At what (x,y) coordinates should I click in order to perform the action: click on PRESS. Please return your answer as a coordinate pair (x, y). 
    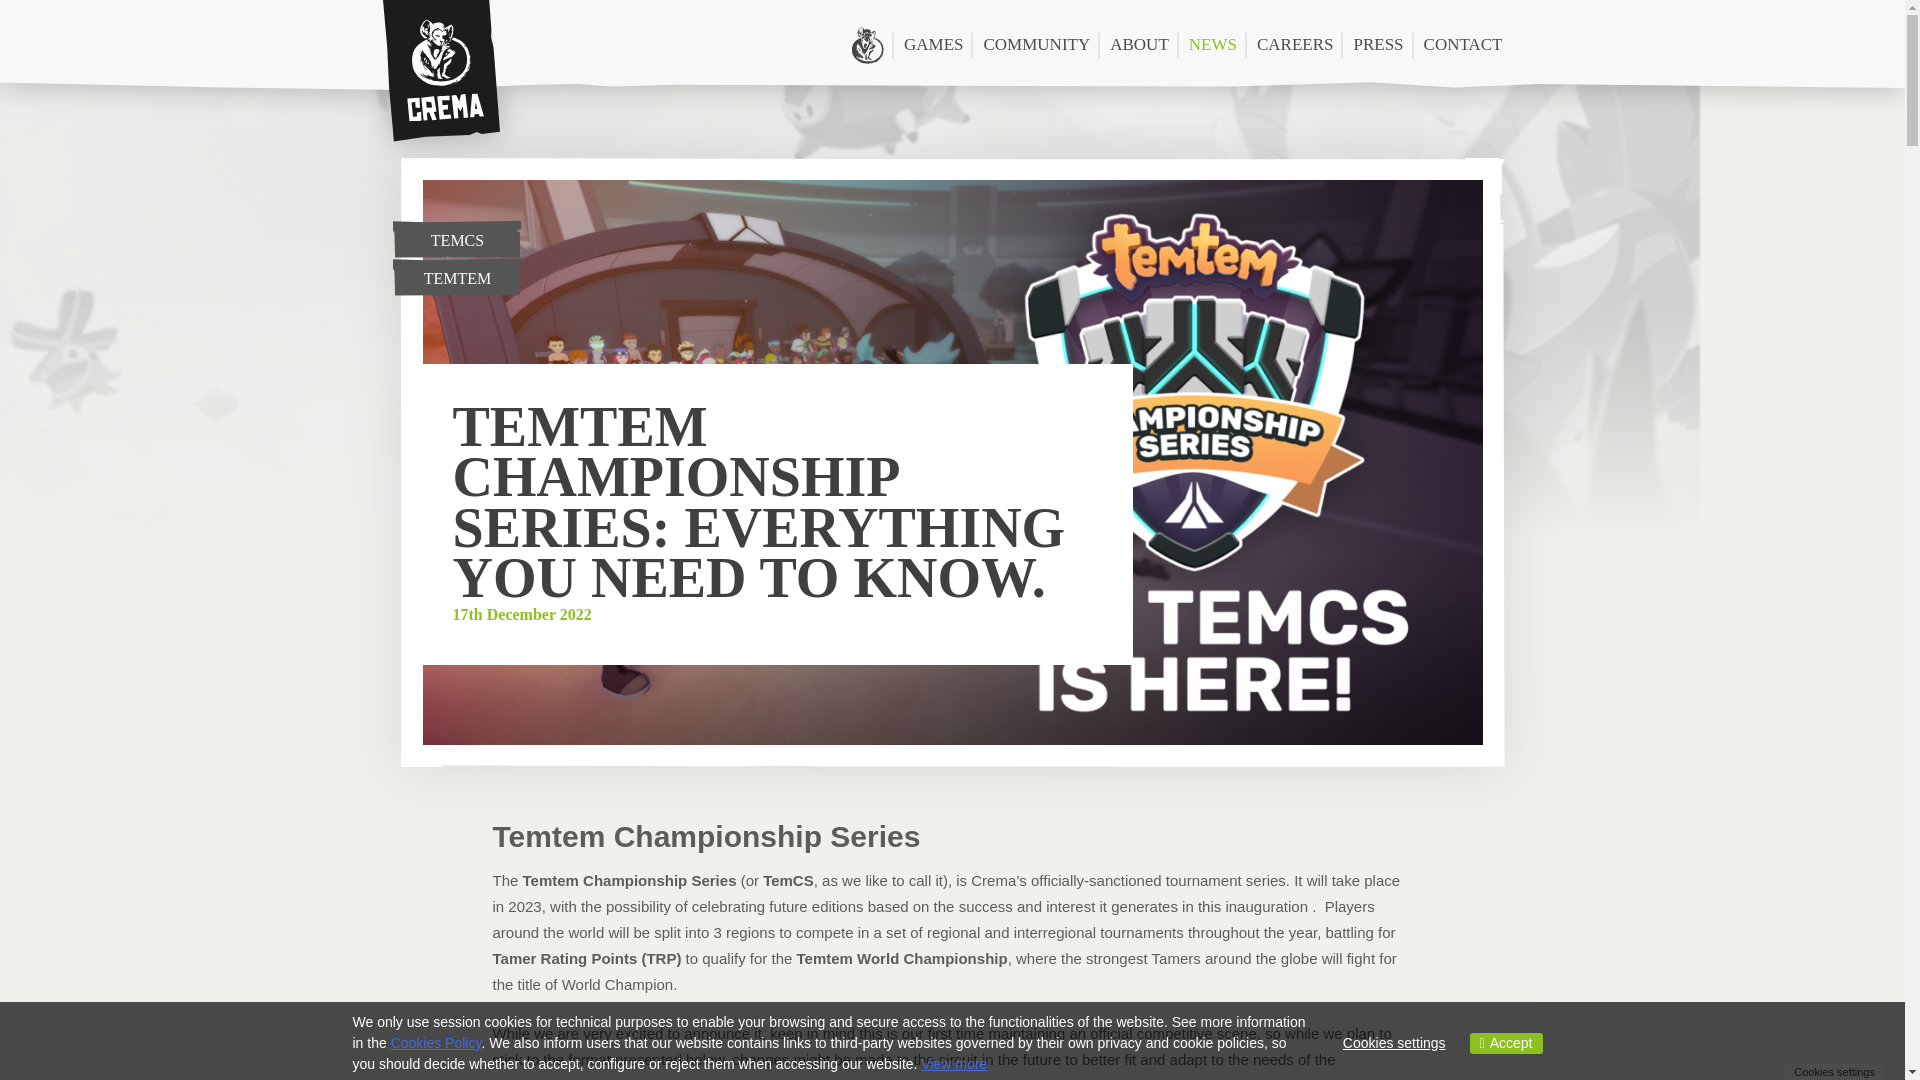
    Looking at the image, I should click on (1378, 44).